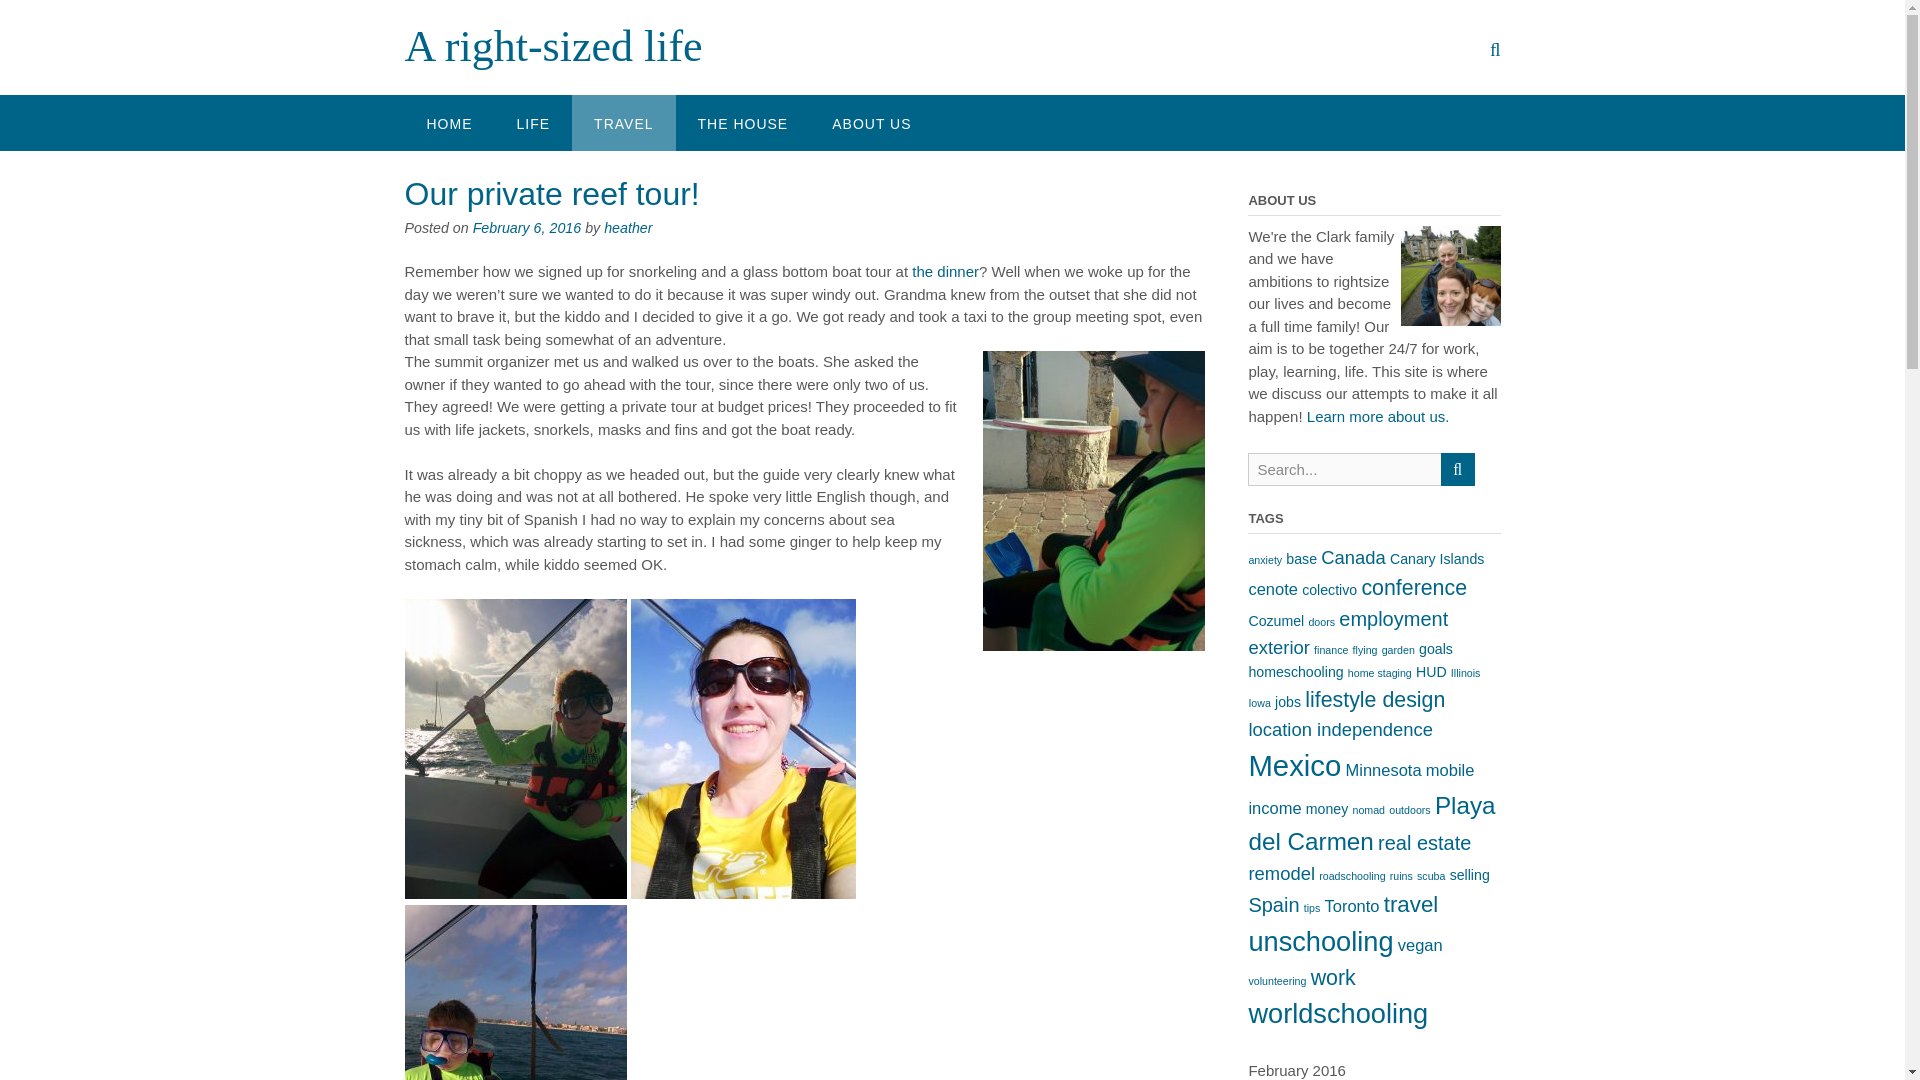 This screenshot has width=1920, height=1080. I want to click on heather, so click(628, 228).